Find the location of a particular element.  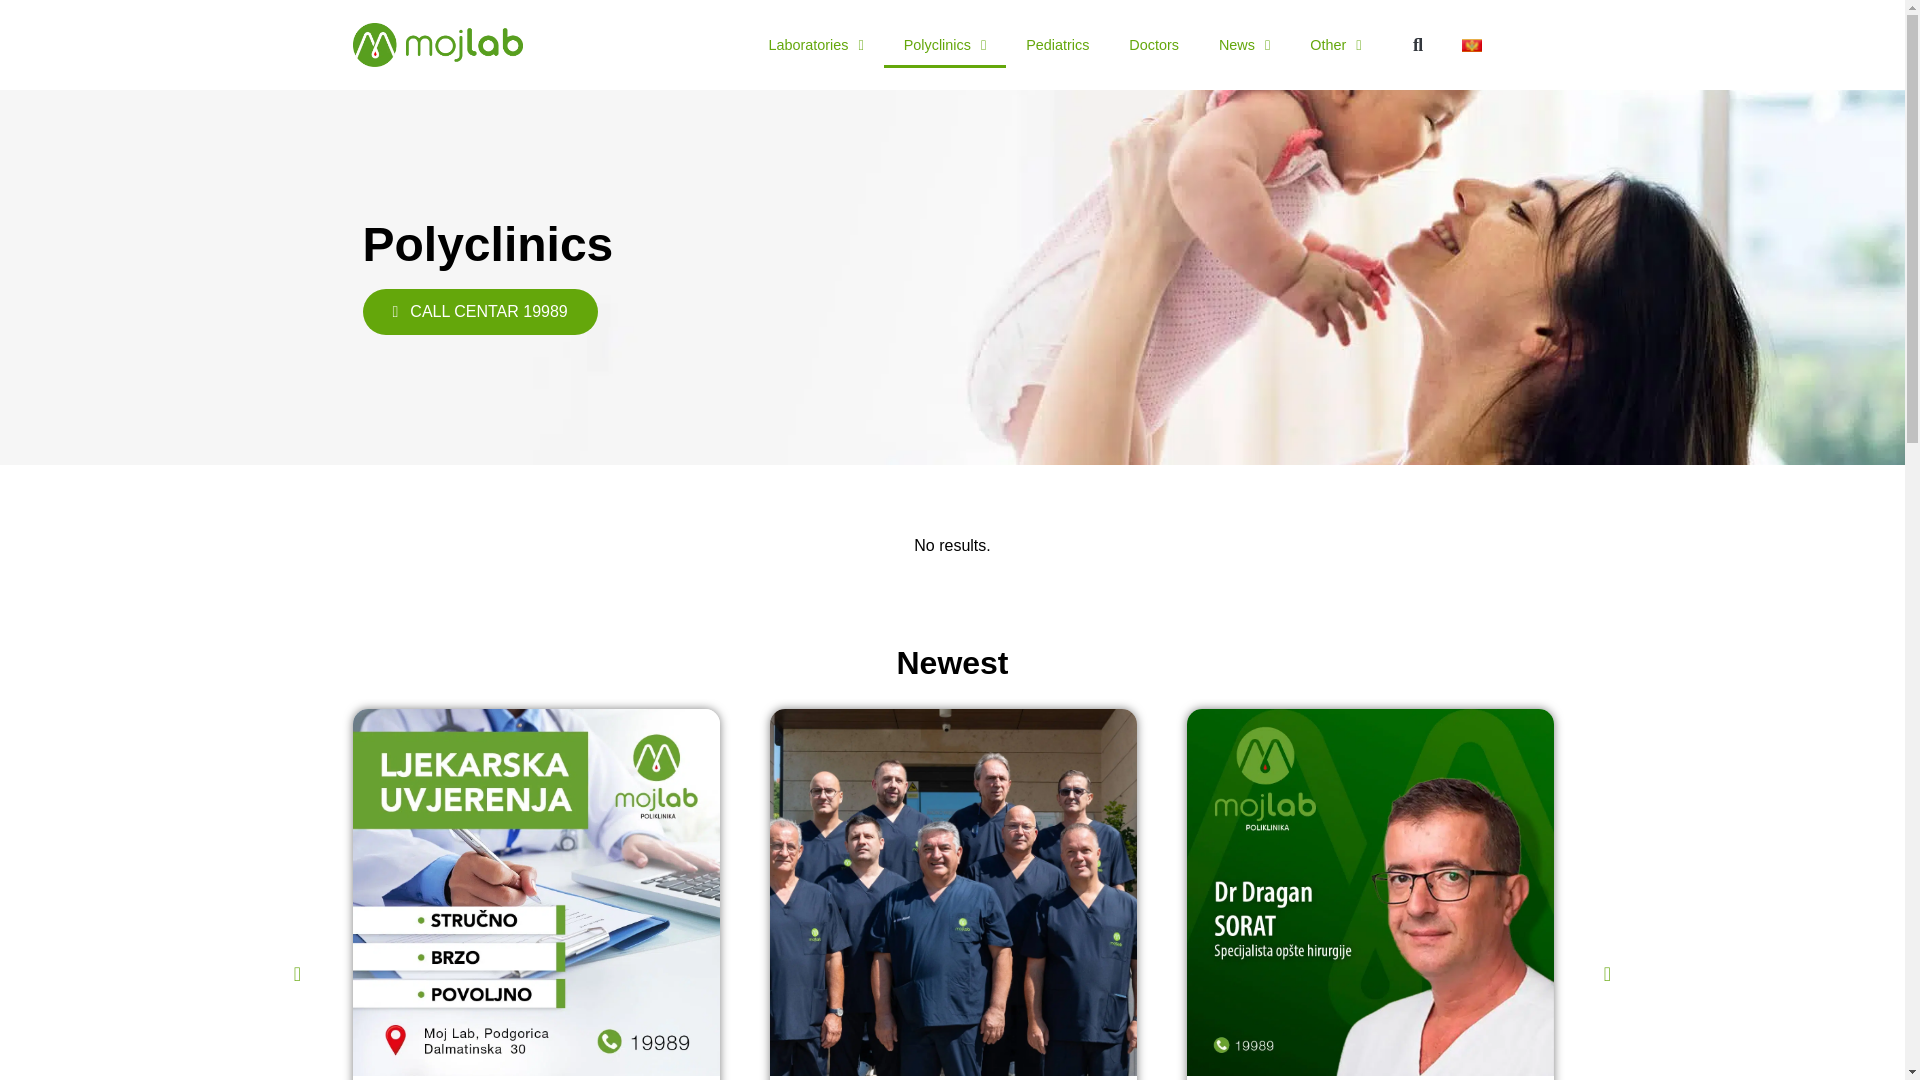

Other is located at coordinates (1335, 44).